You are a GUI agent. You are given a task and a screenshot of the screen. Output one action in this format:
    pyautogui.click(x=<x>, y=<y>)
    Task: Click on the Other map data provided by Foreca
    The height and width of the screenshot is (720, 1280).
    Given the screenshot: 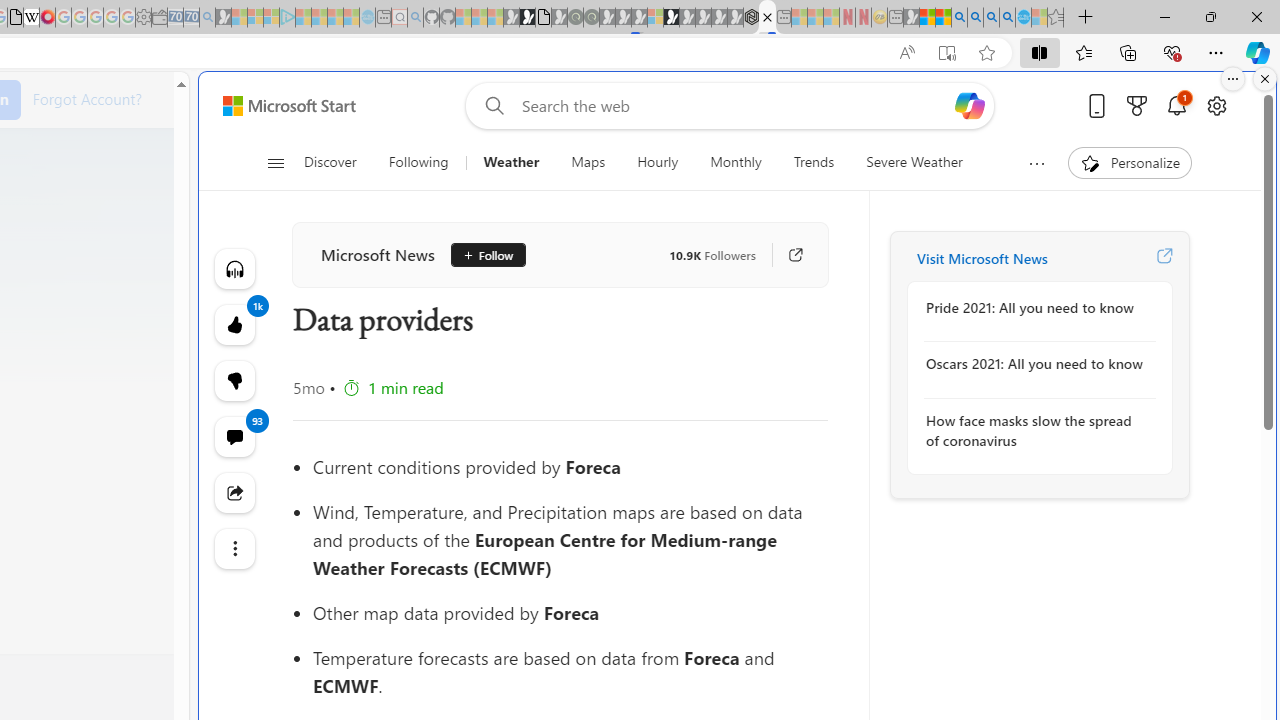 What is the action you would take?
    pyautogui.click(x=570, y=613)
    